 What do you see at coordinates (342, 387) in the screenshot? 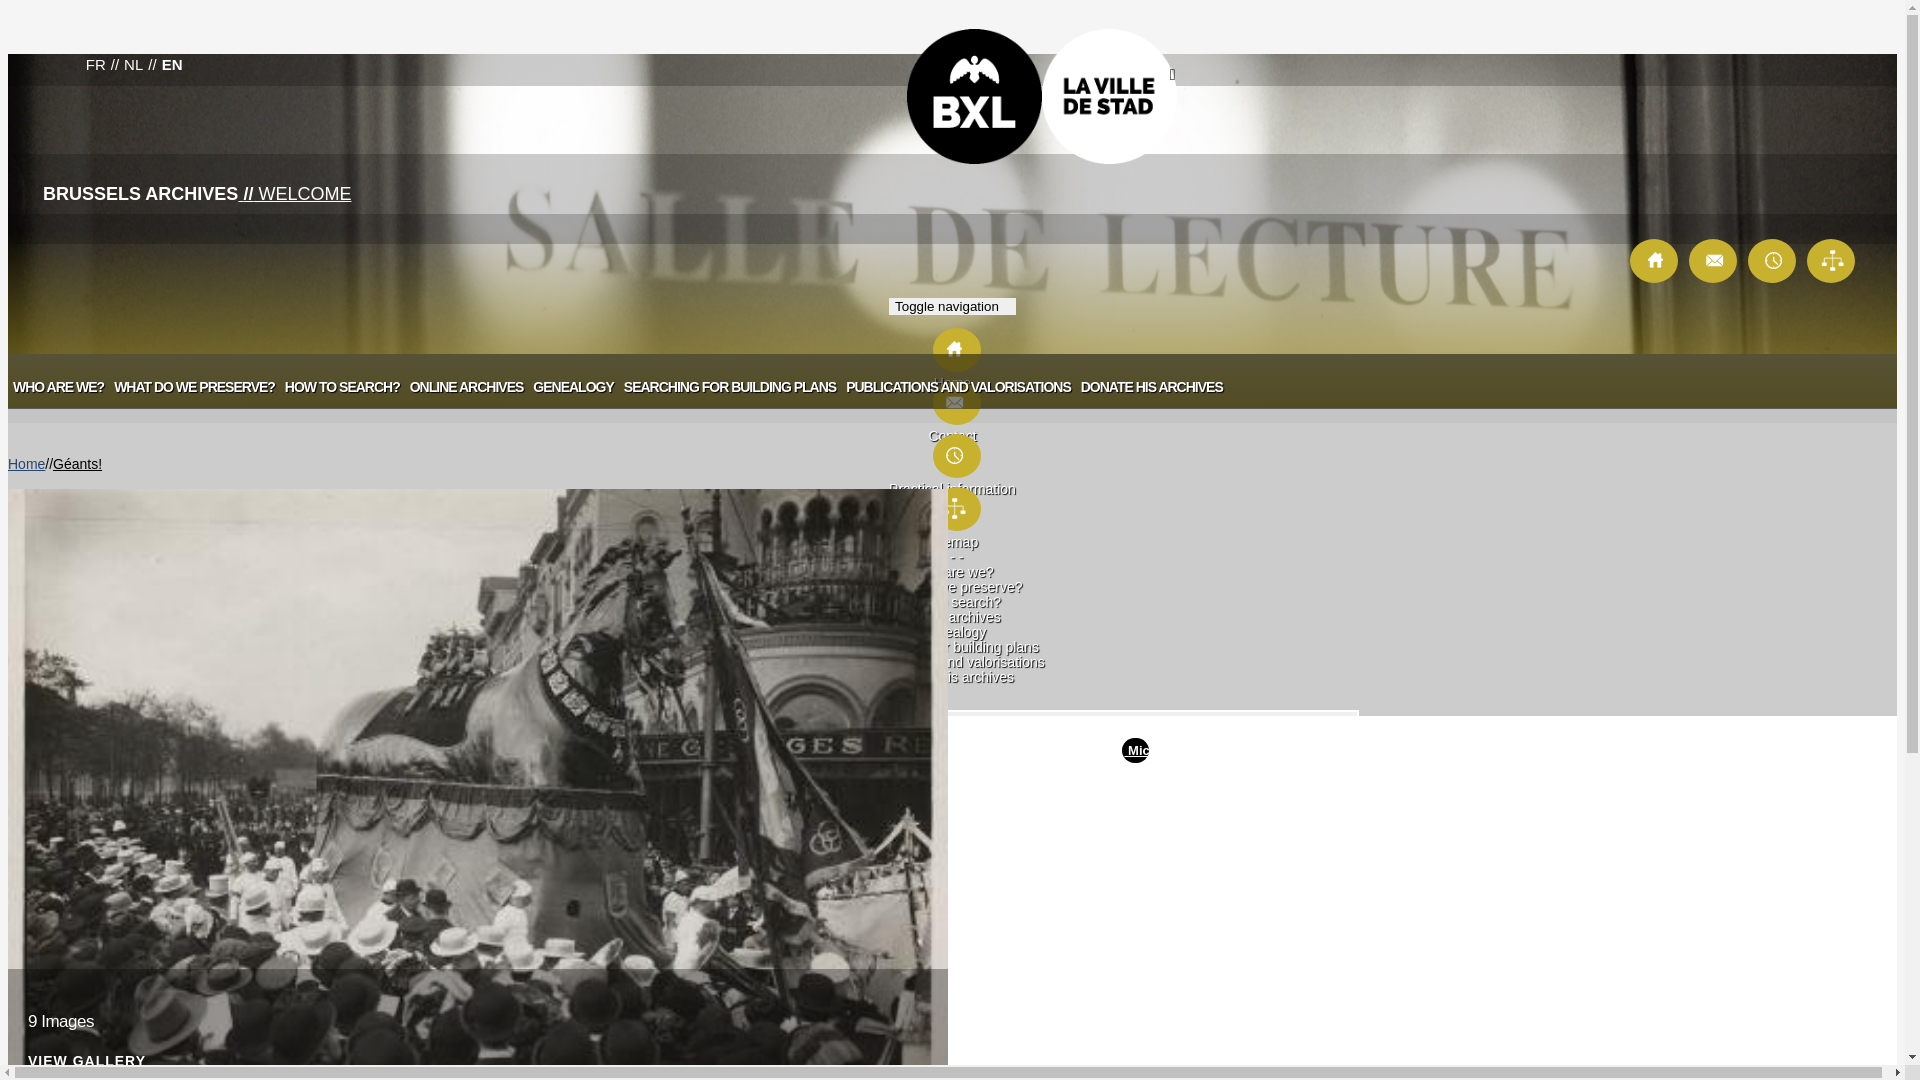
I see `HOW TO SEARCH?` at bounding box center [342, 387].